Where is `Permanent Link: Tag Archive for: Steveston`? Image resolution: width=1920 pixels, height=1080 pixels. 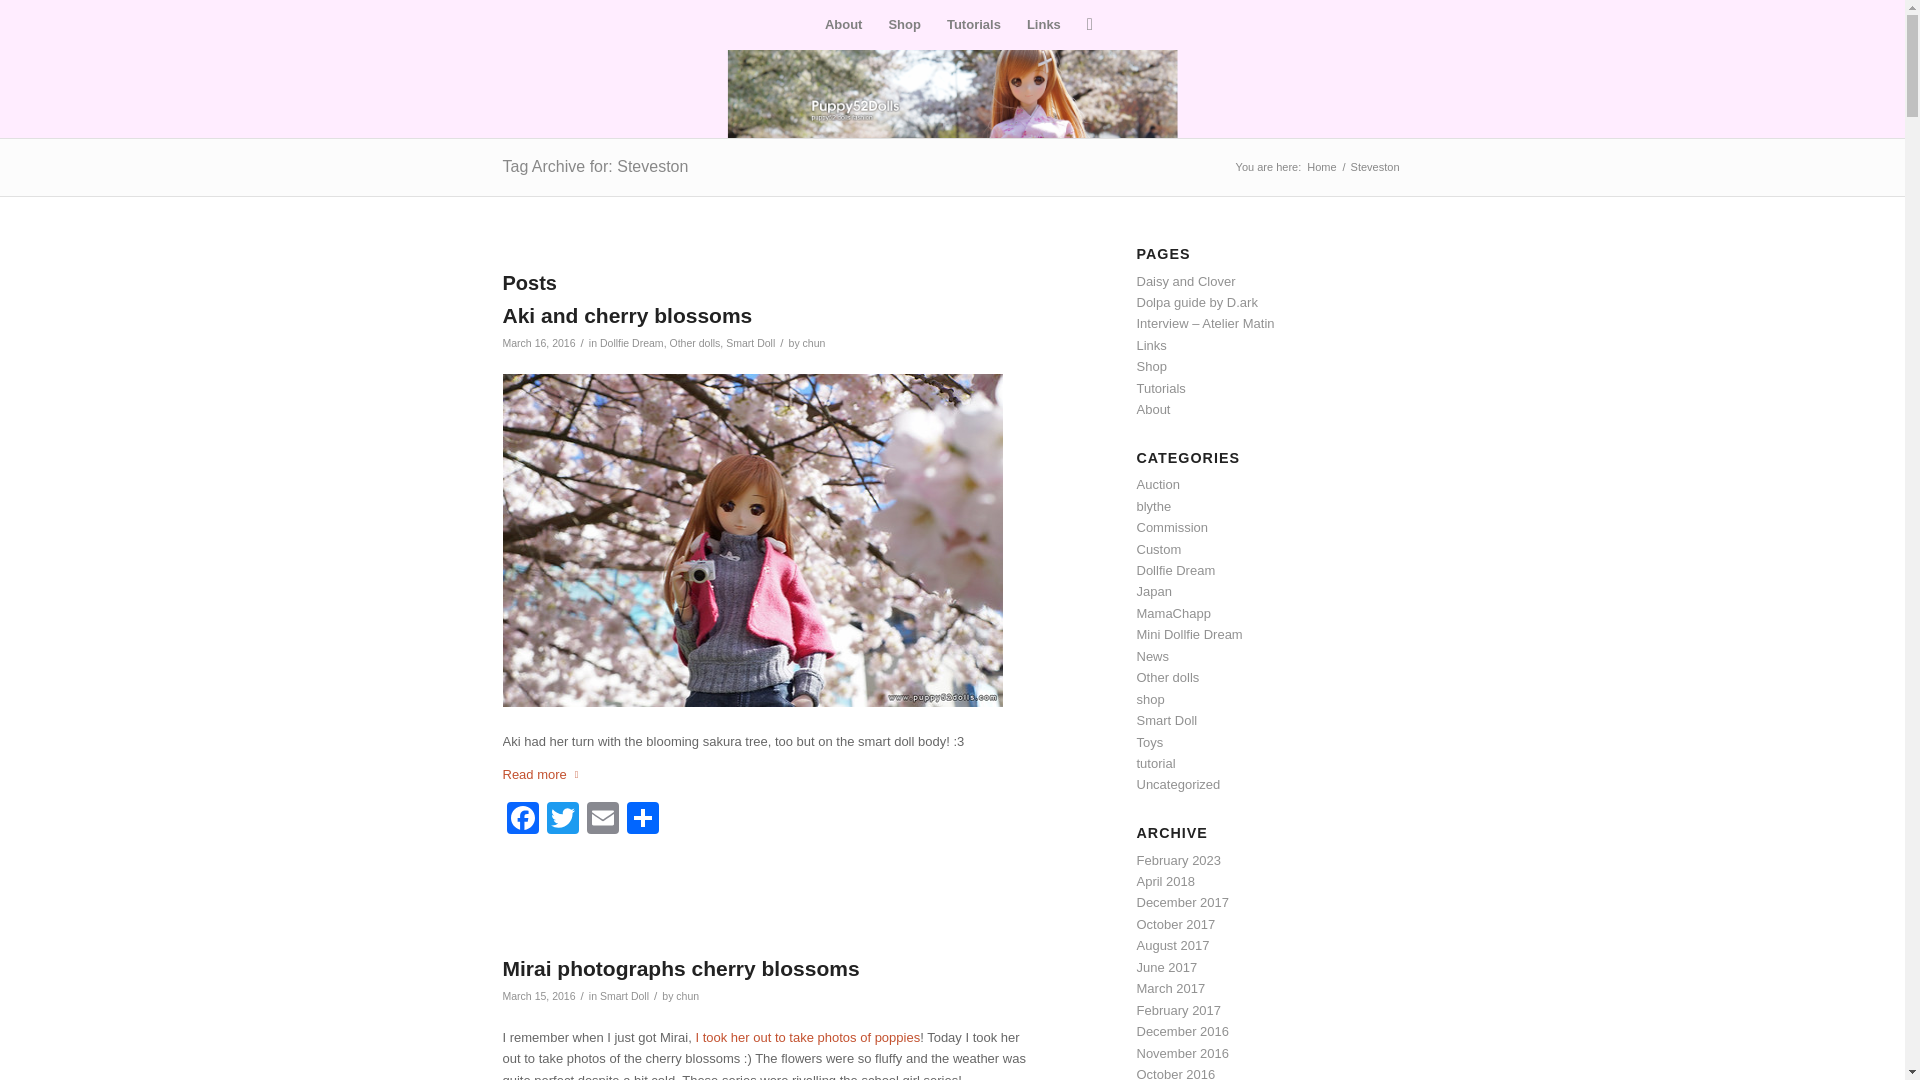
Permanent Link: Tag Archive for: Steveston is located at coordinates (594, 166).